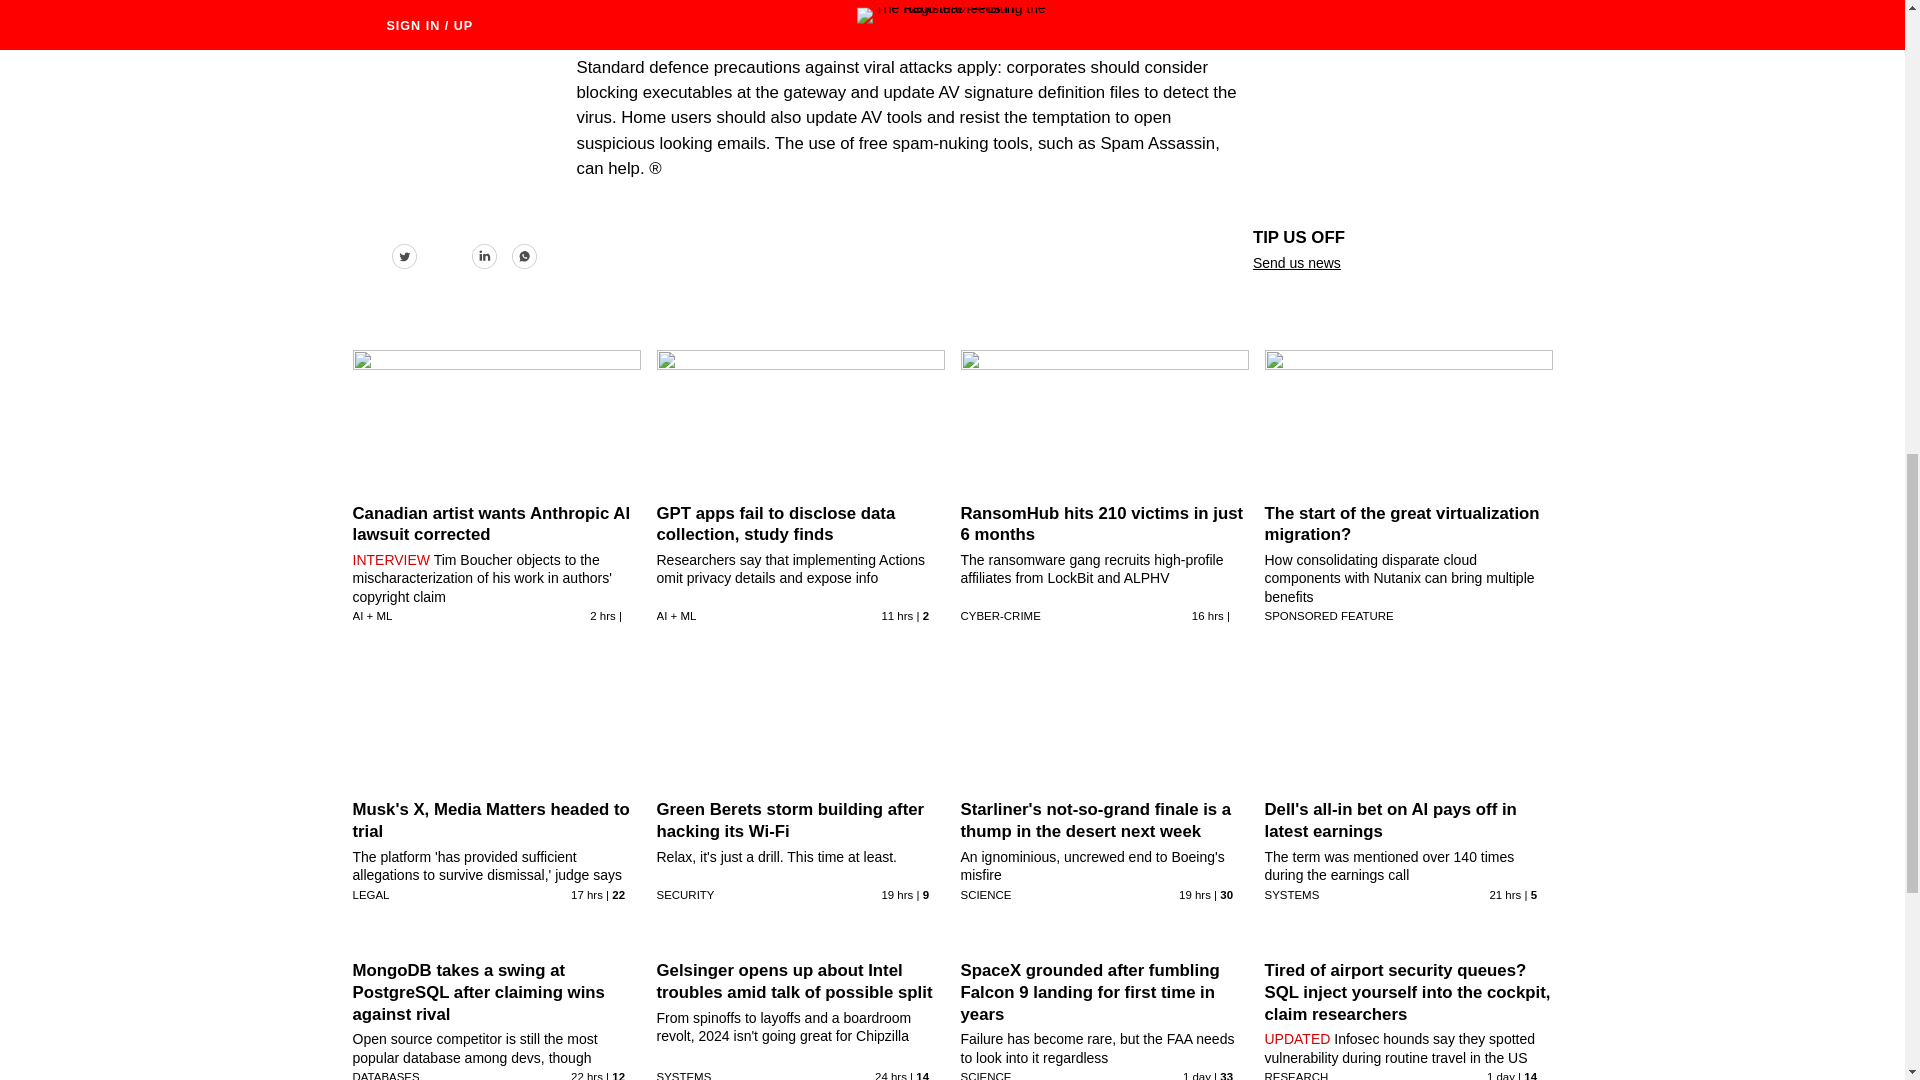 This screenshot has height=1080, width=1920. What do you see at coordinates (602, 616) in the screenshot?
I see `31 Aug 2024 13:29` at bounding box center [602, 616].